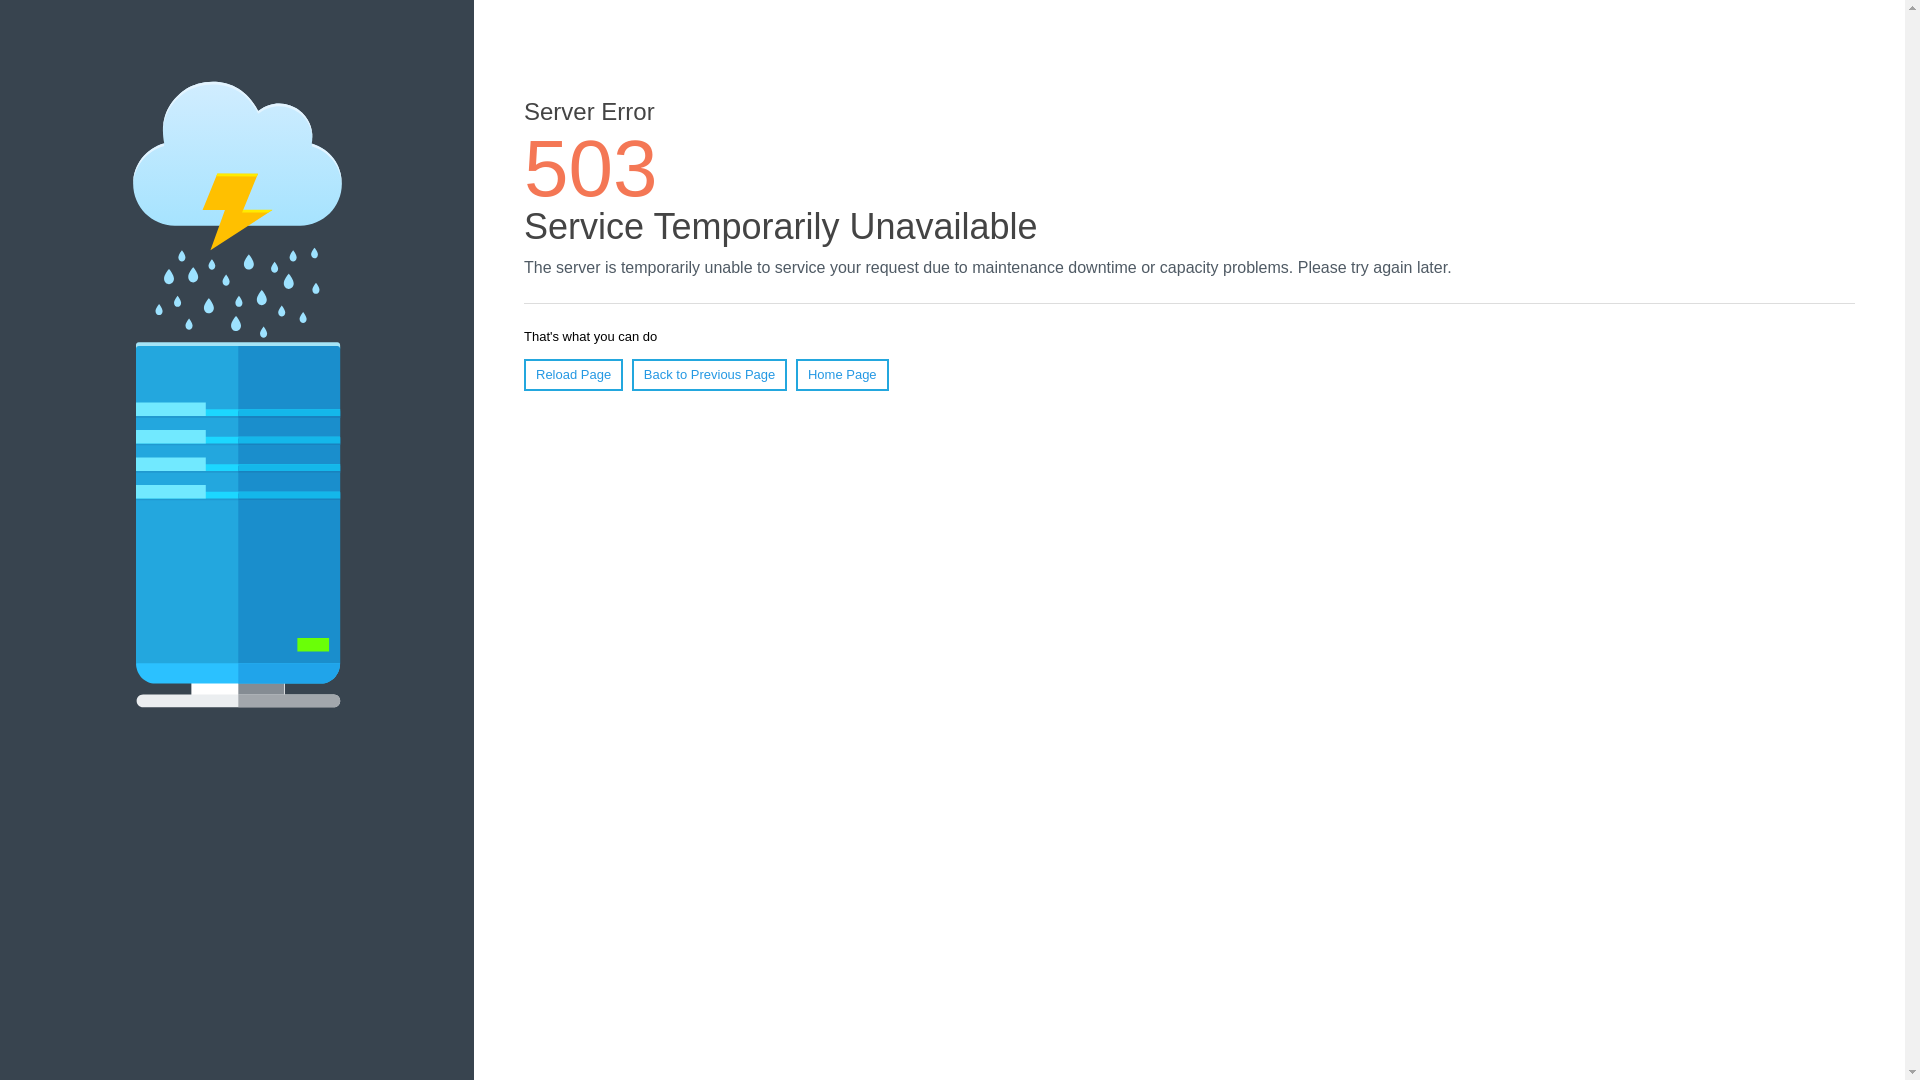  What do you see at coordinates (710, 375) in the screenshot?
I see `Back to Previous Page` at bounding box center [710, 375].